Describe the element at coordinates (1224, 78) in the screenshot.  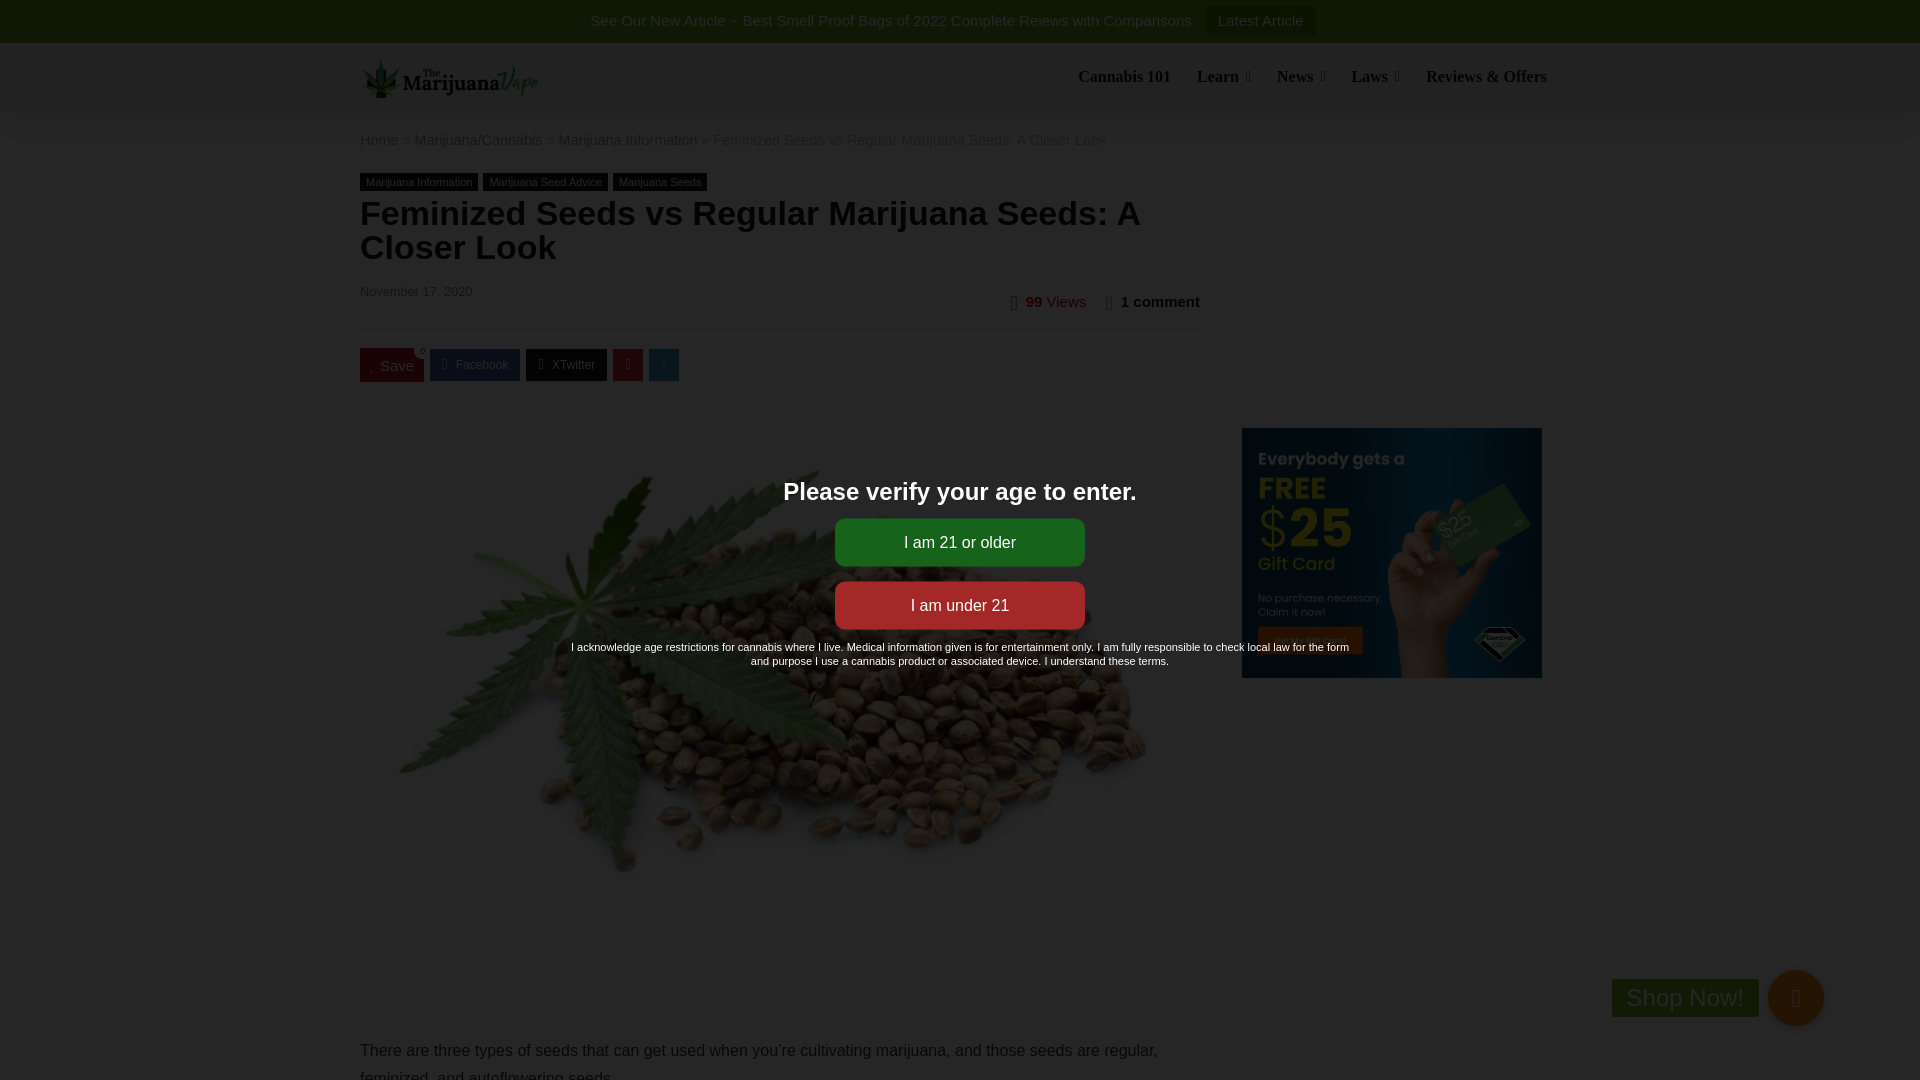
I see `Learn` at that location.